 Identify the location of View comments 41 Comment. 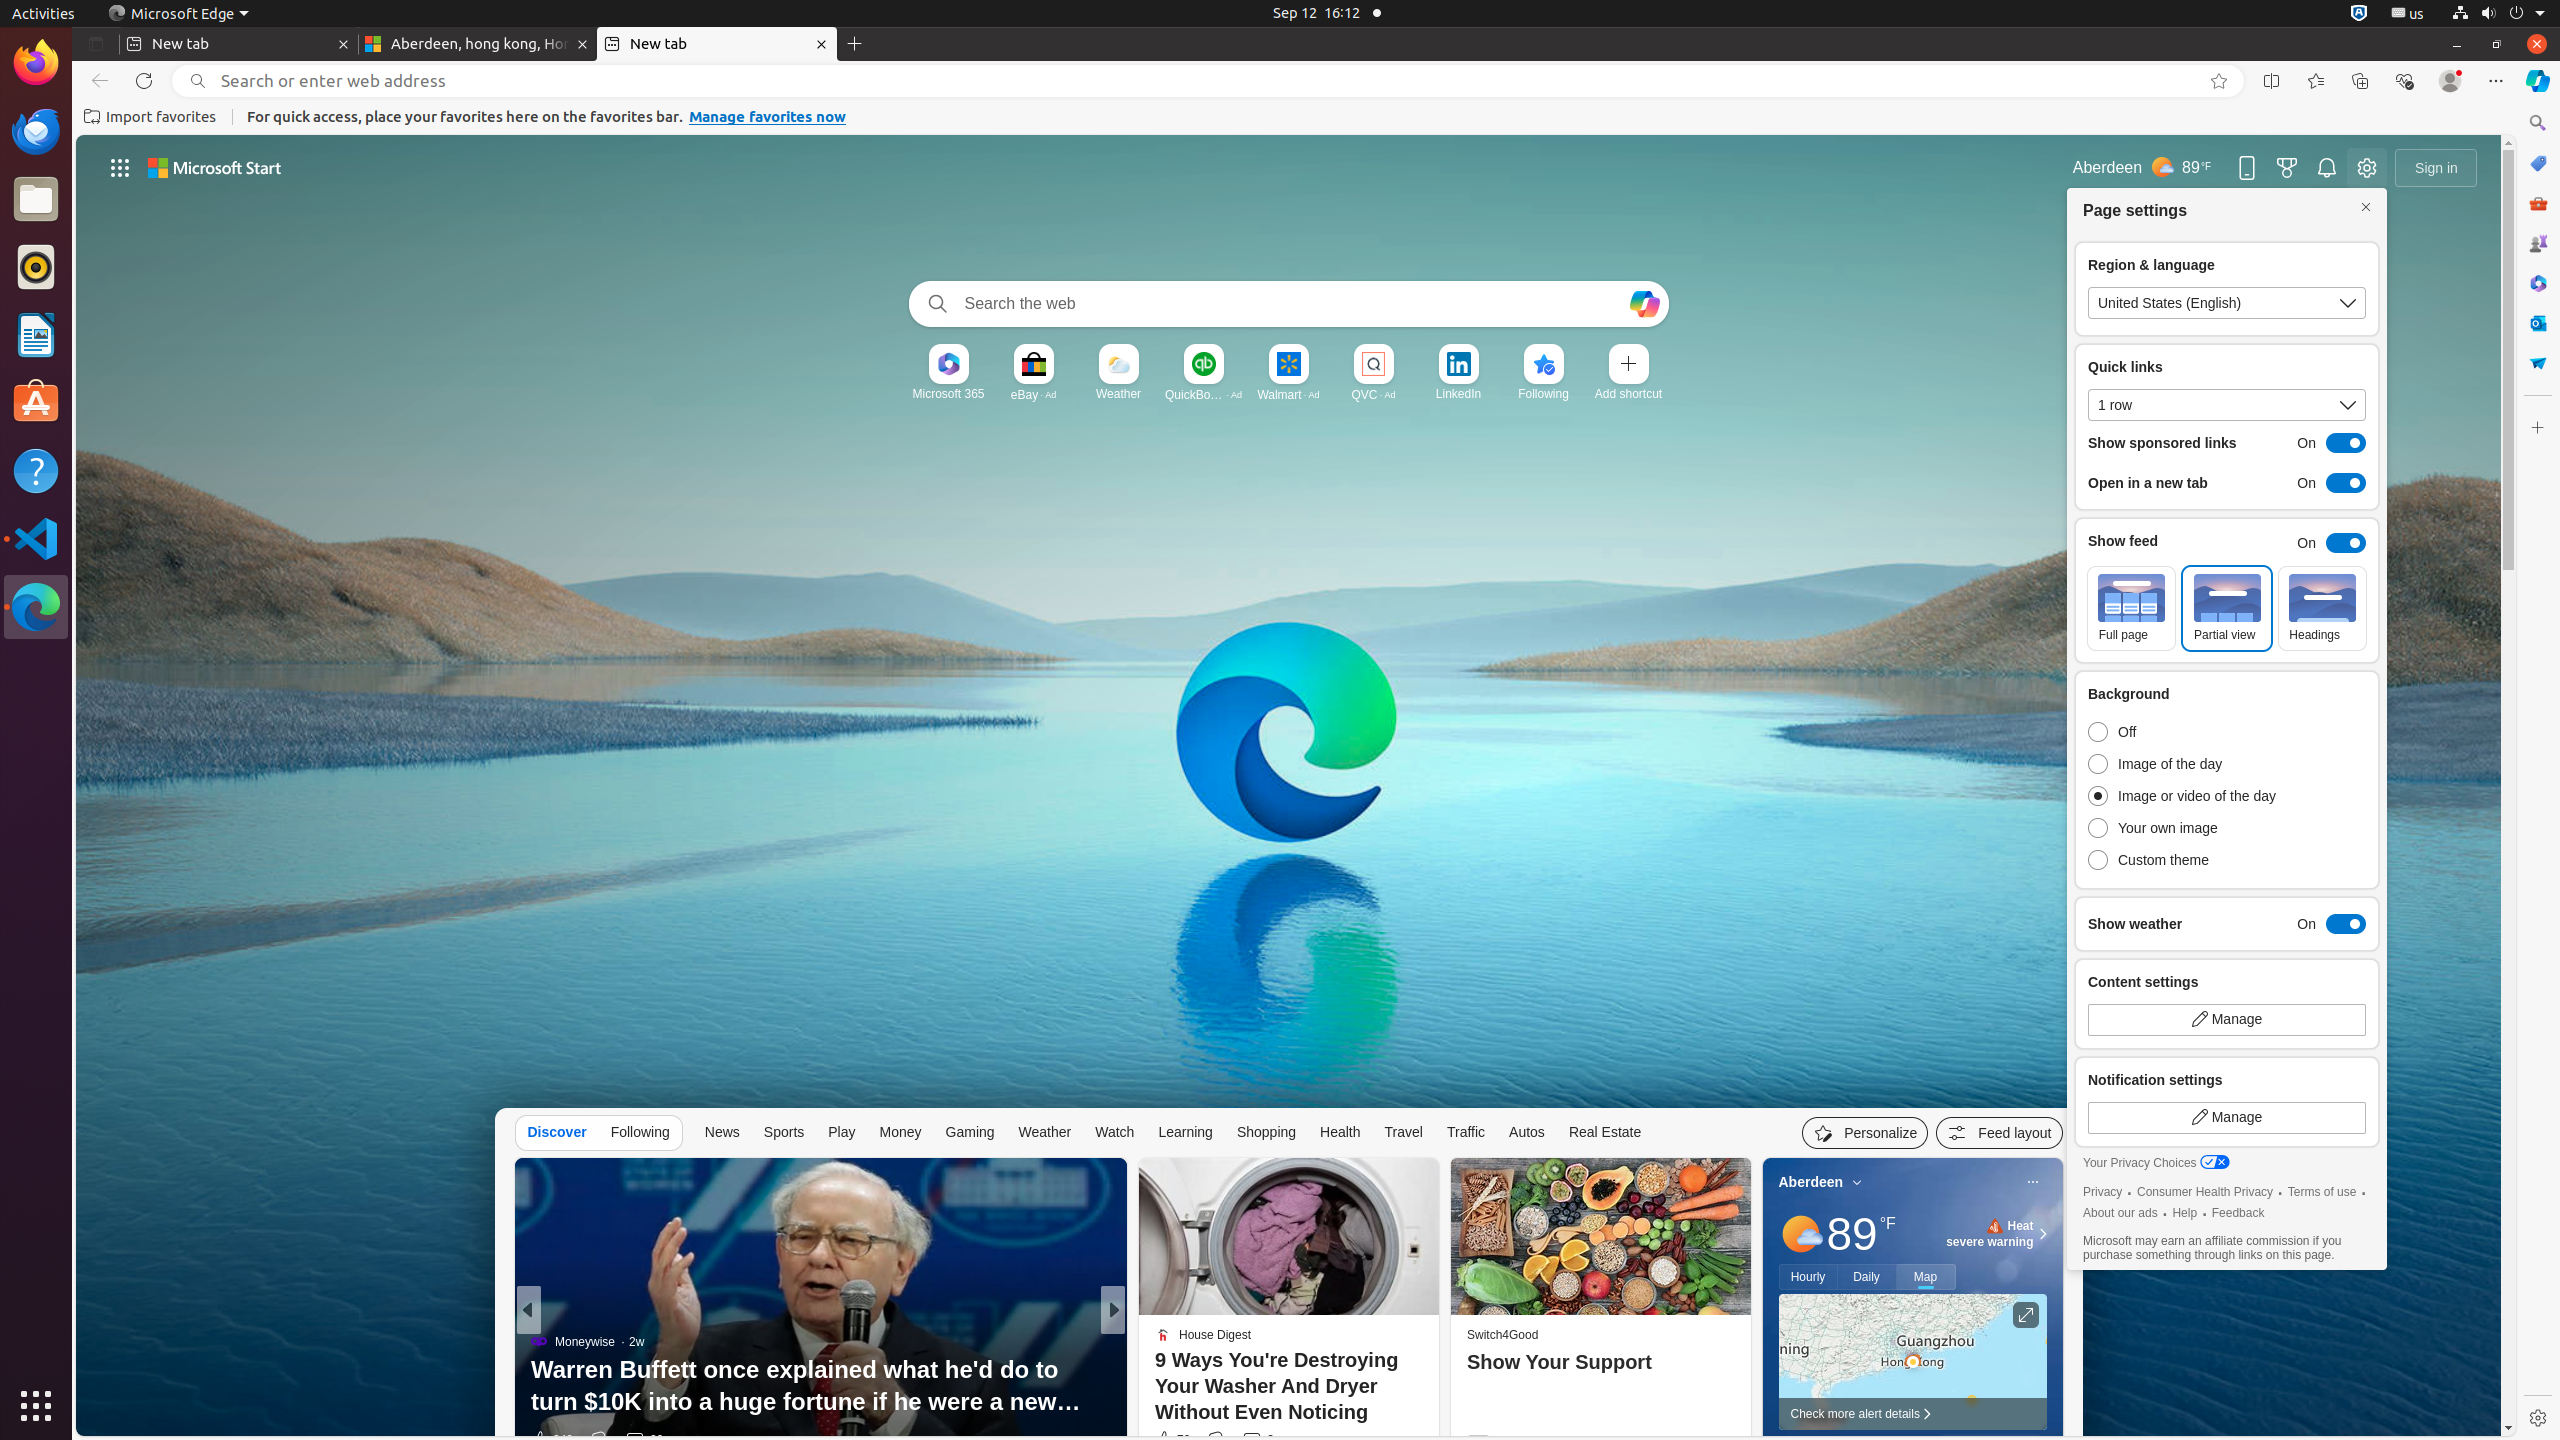
(1254, 1440).